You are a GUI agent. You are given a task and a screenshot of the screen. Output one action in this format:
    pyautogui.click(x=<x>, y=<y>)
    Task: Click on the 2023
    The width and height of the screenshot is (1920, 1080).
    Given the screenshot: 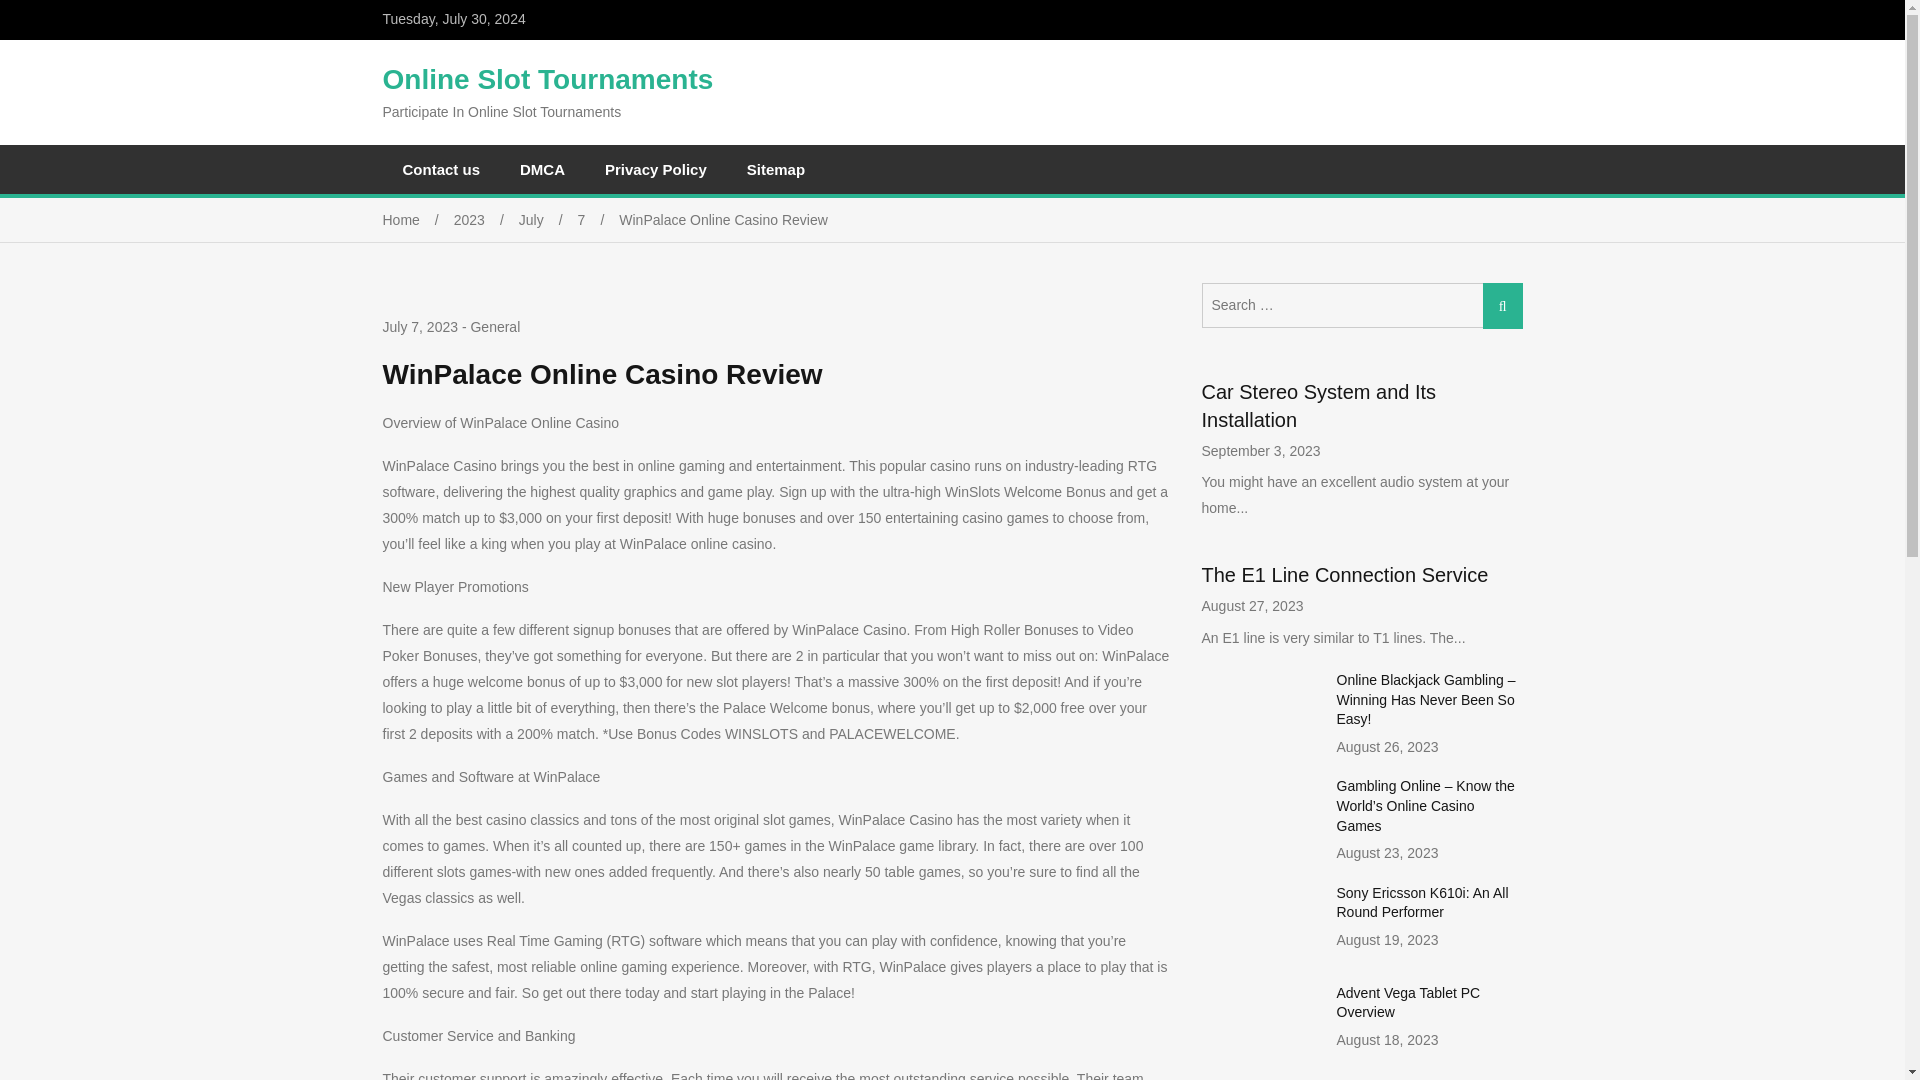 What is the action you would take?
    pyautogui.click(x=486, y=219)
    